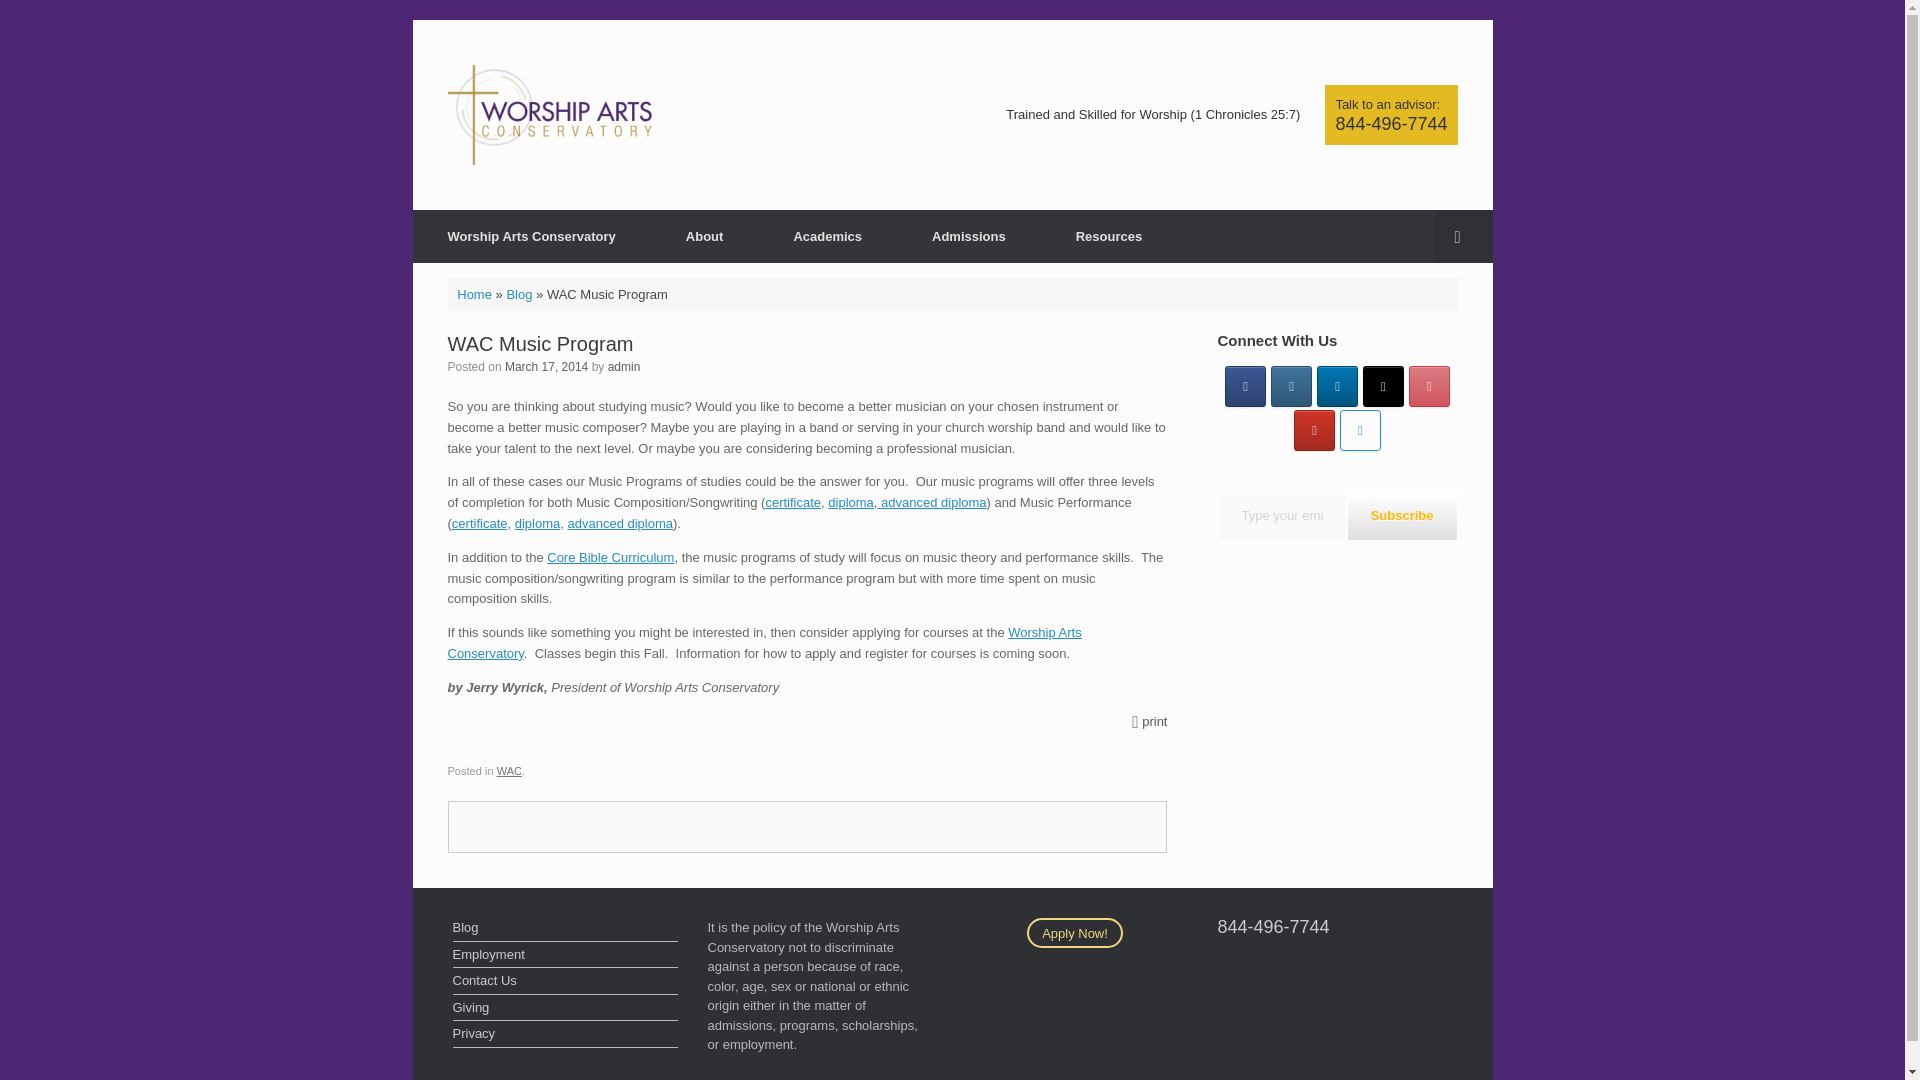 The height and width of the screenshot is (1080, 1920). What do you see at coordinates (546, 366) in the screenshot?
I see `3:00 pm` at bounding box center [546, 366].